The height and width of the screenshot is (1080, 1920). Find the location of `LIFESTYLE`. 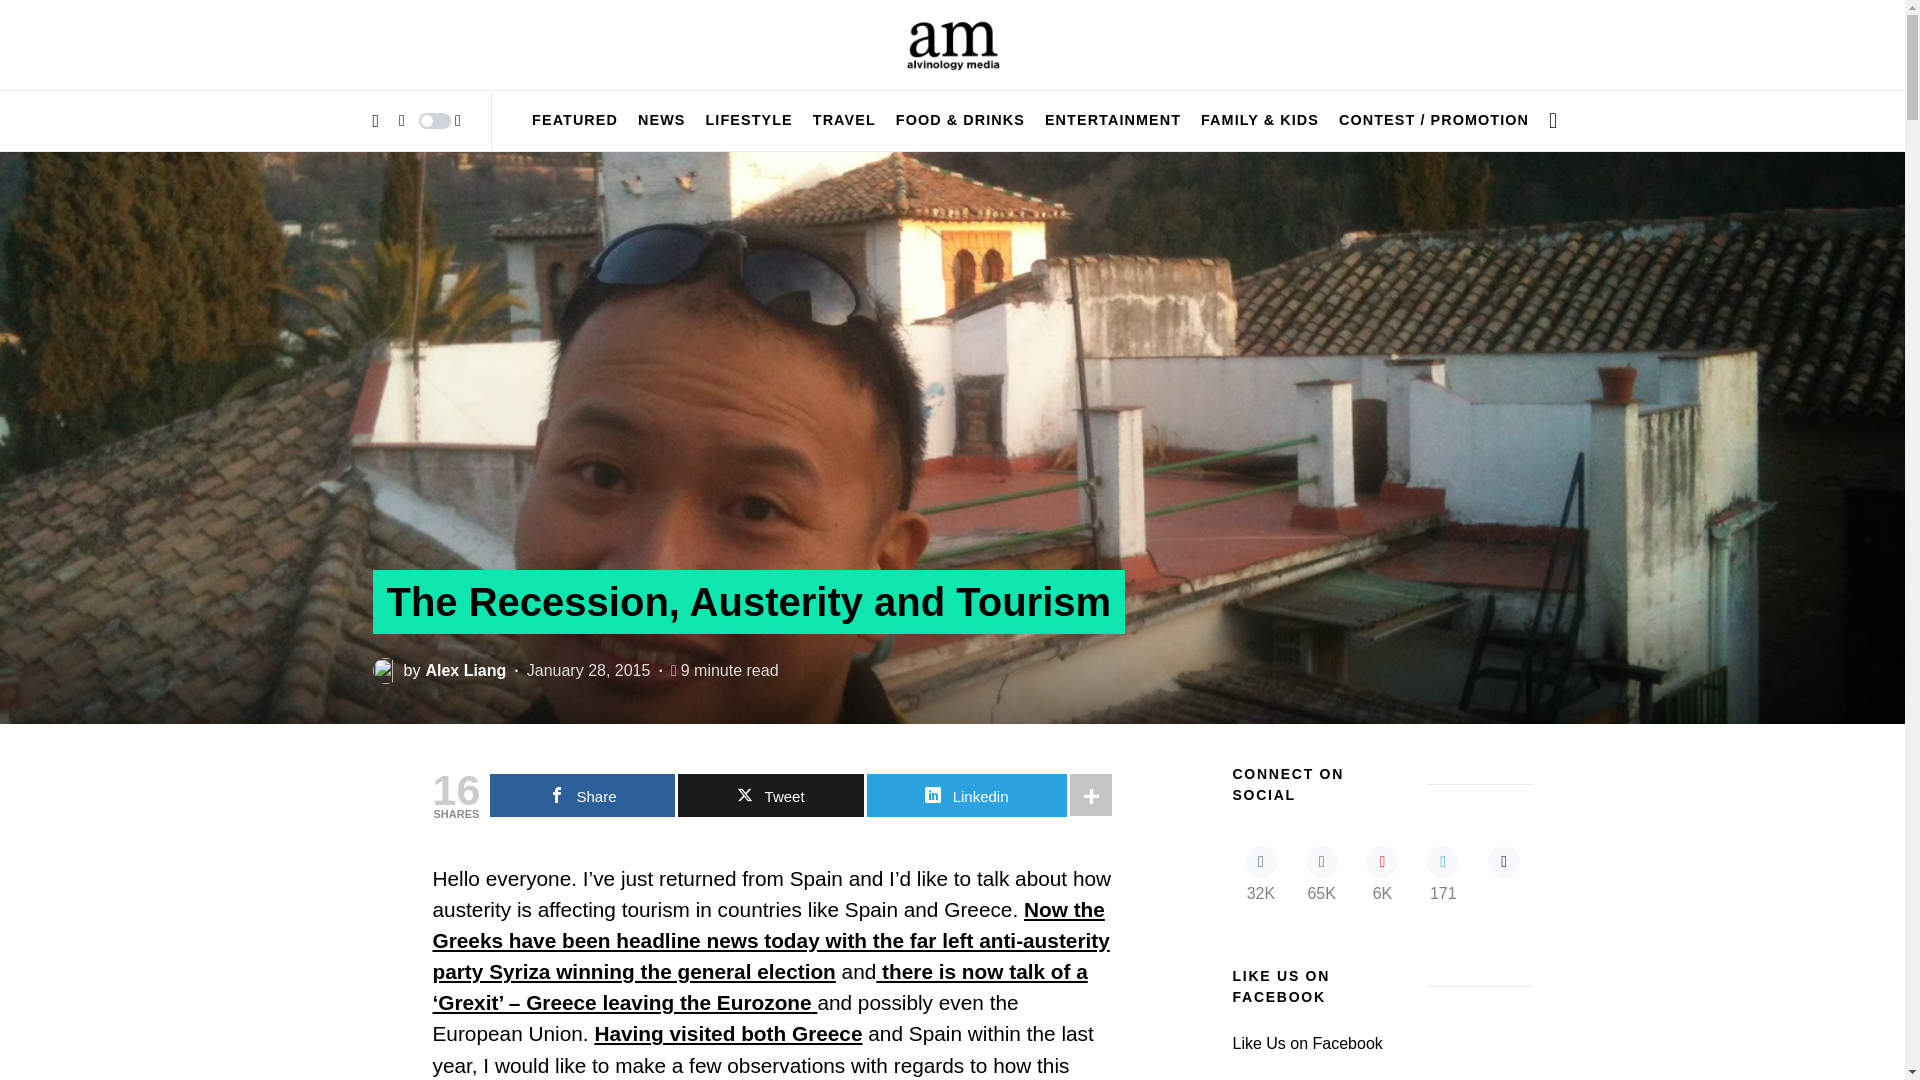

LIFESTYLE is located at coordinates (749, 120).